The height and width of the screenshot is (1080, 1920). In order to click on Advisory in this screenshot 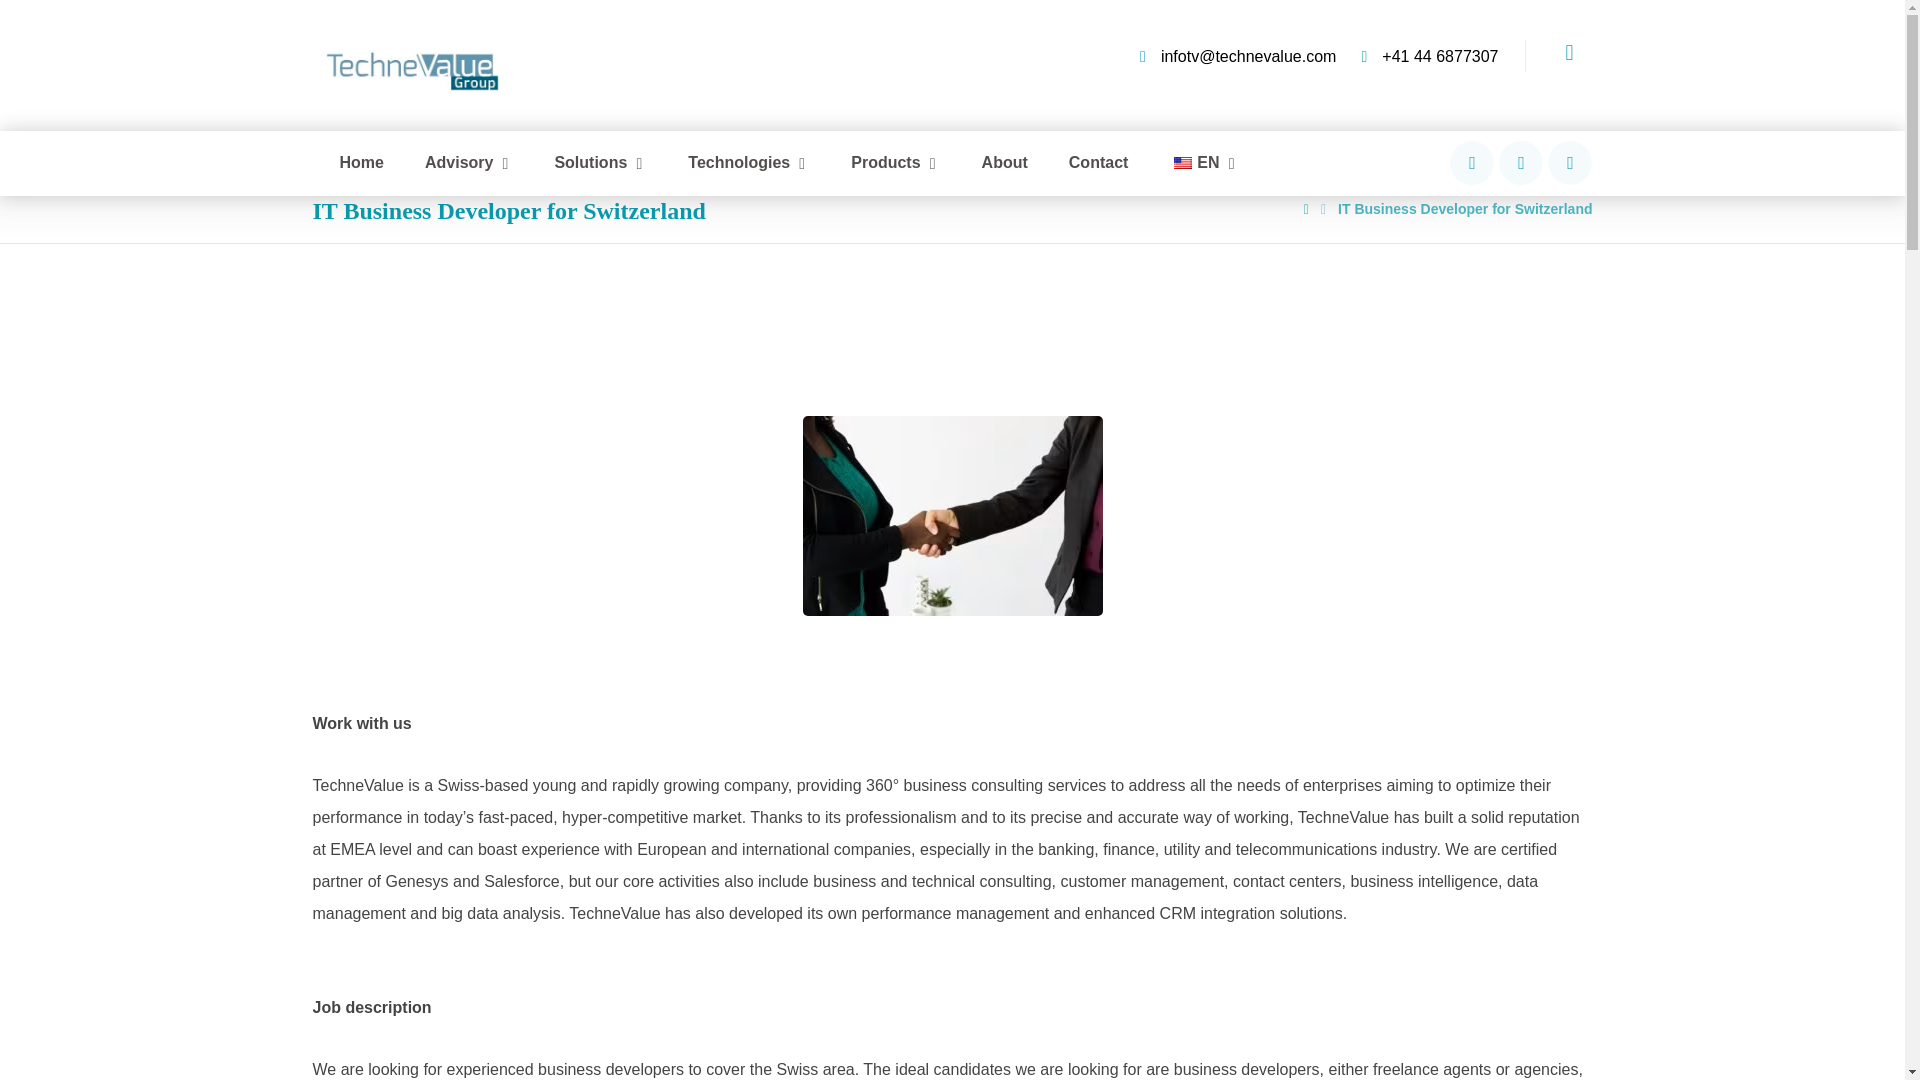, I will do `click(468, 163)`.